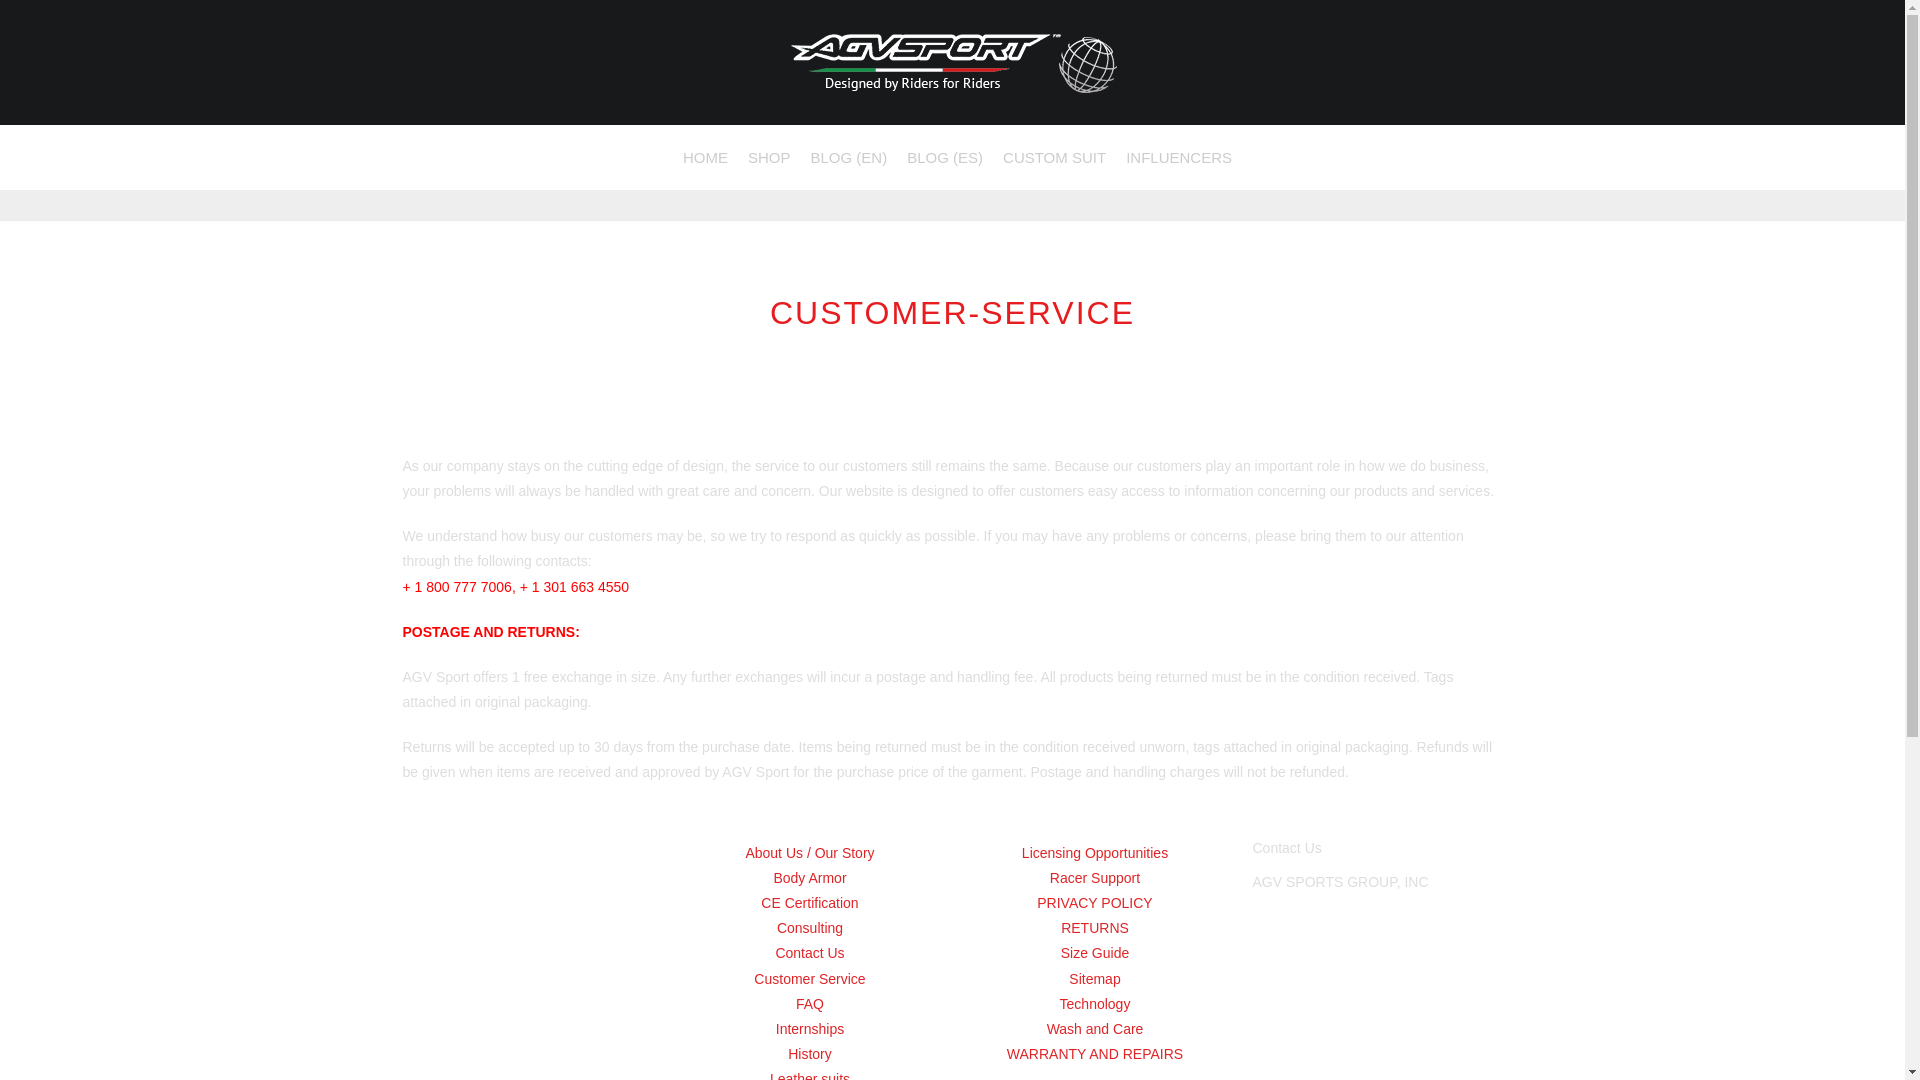 The width and height of the screenshot is (1920, 1080). Describe the element at coordinates (1095, 854) in the screenshot. I see `Licensing Opportunities` at that location.